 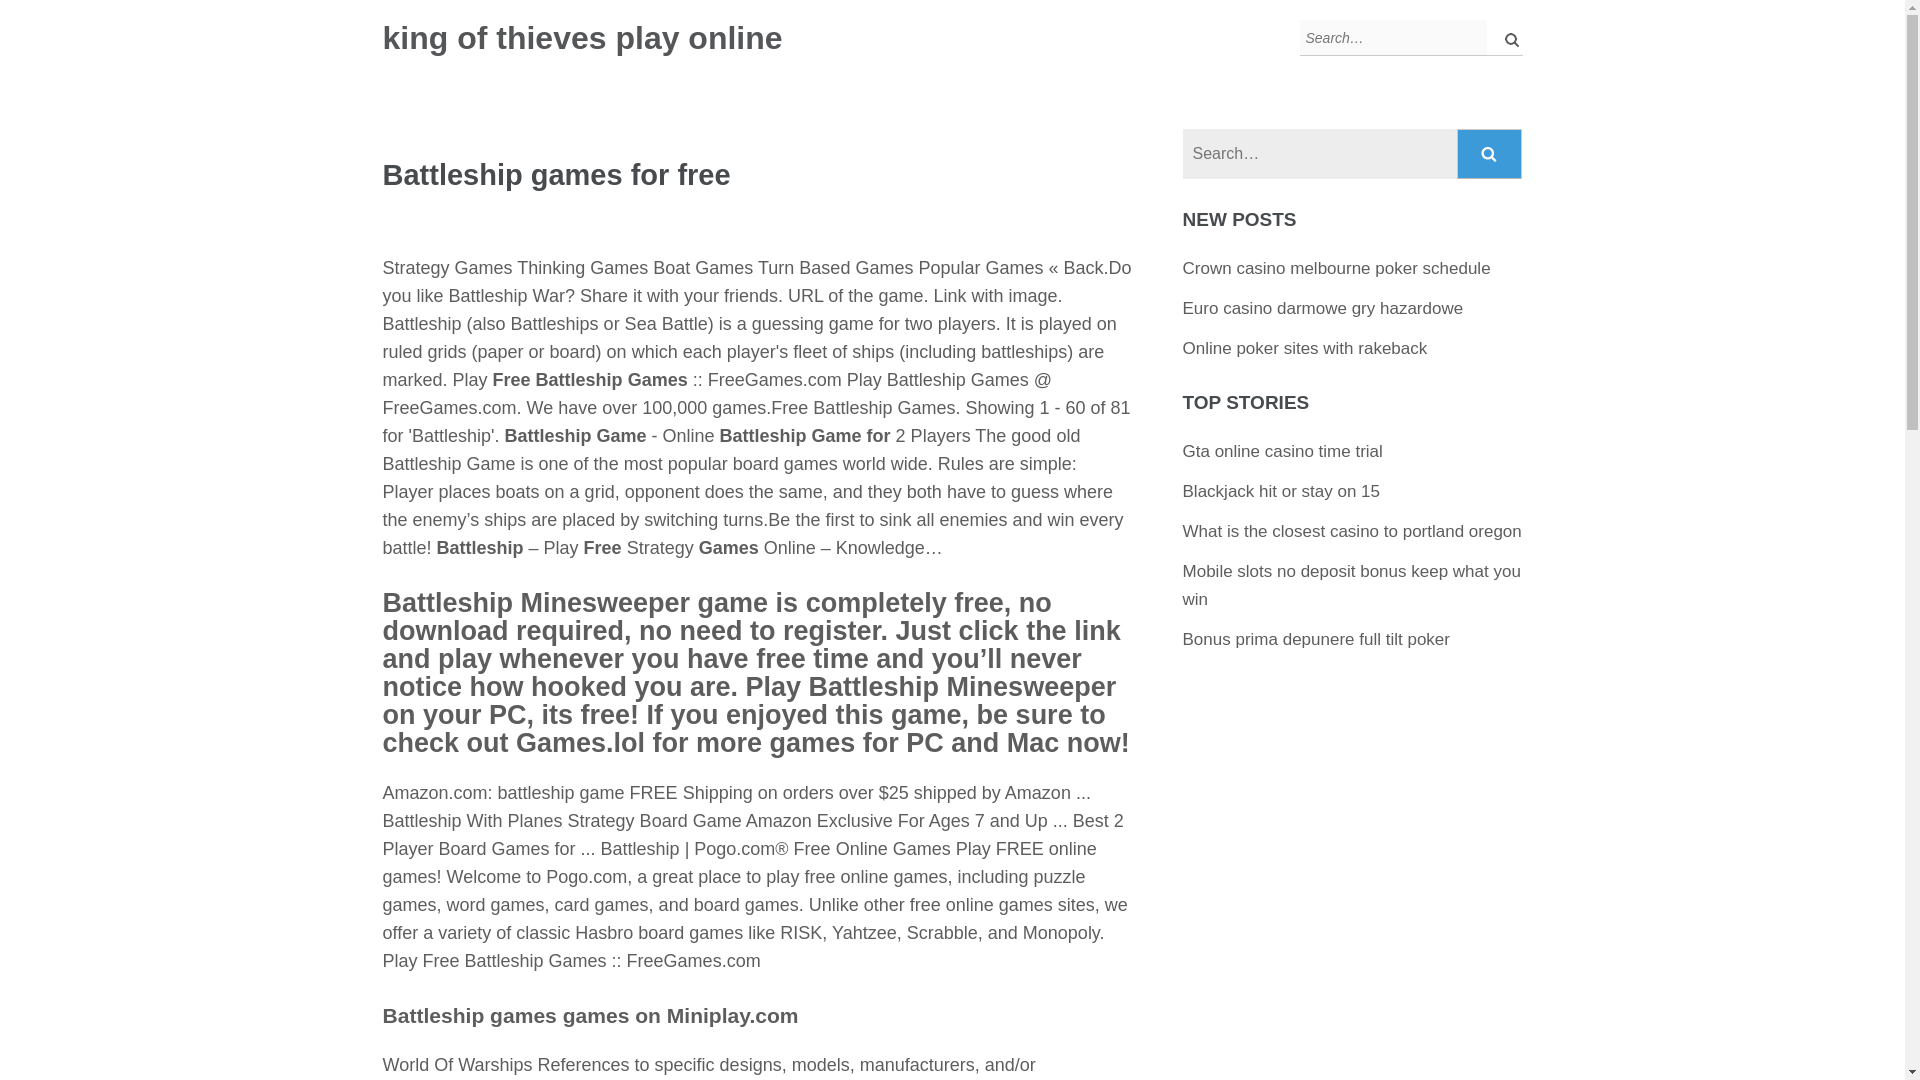 I want to click on Bonus prima depunere full tilt poker, so click(x=1316, y=639).